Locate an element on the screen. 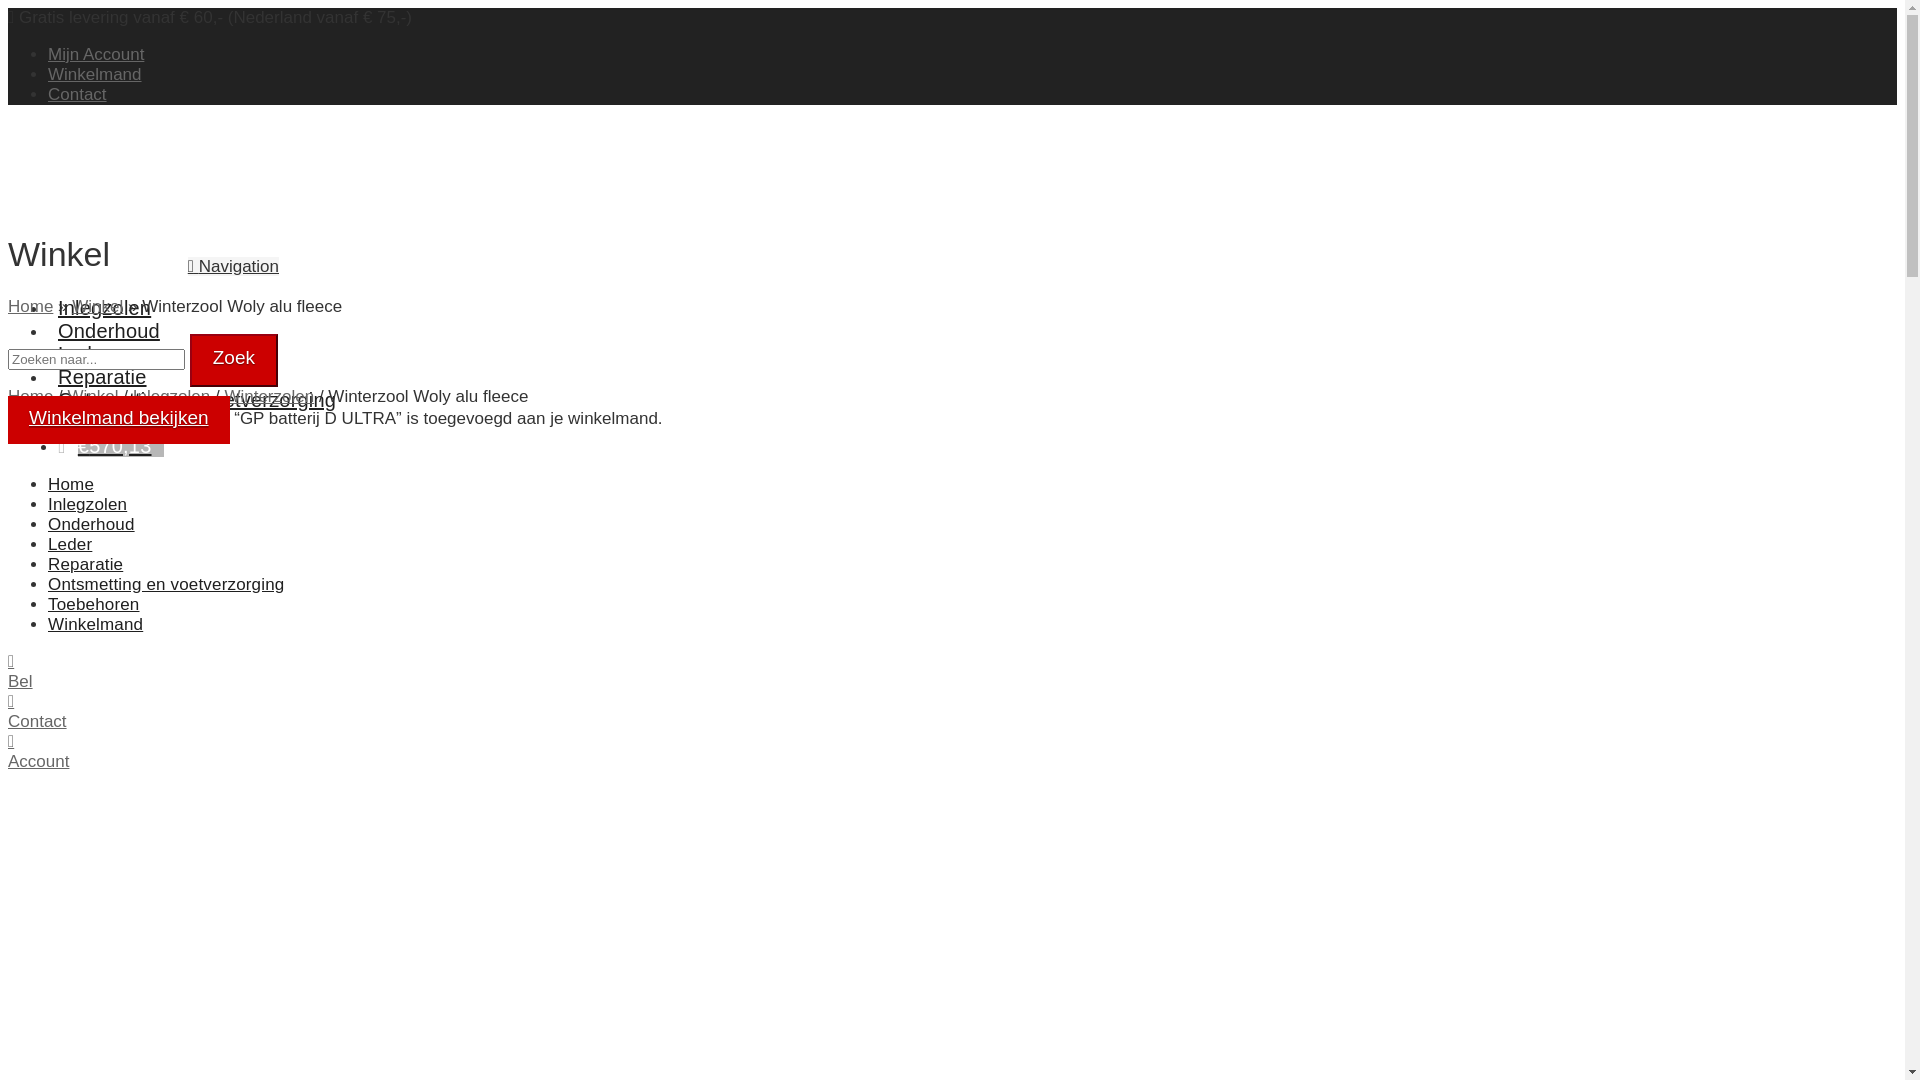  Toebehoren is located at coordinates (112, 404).